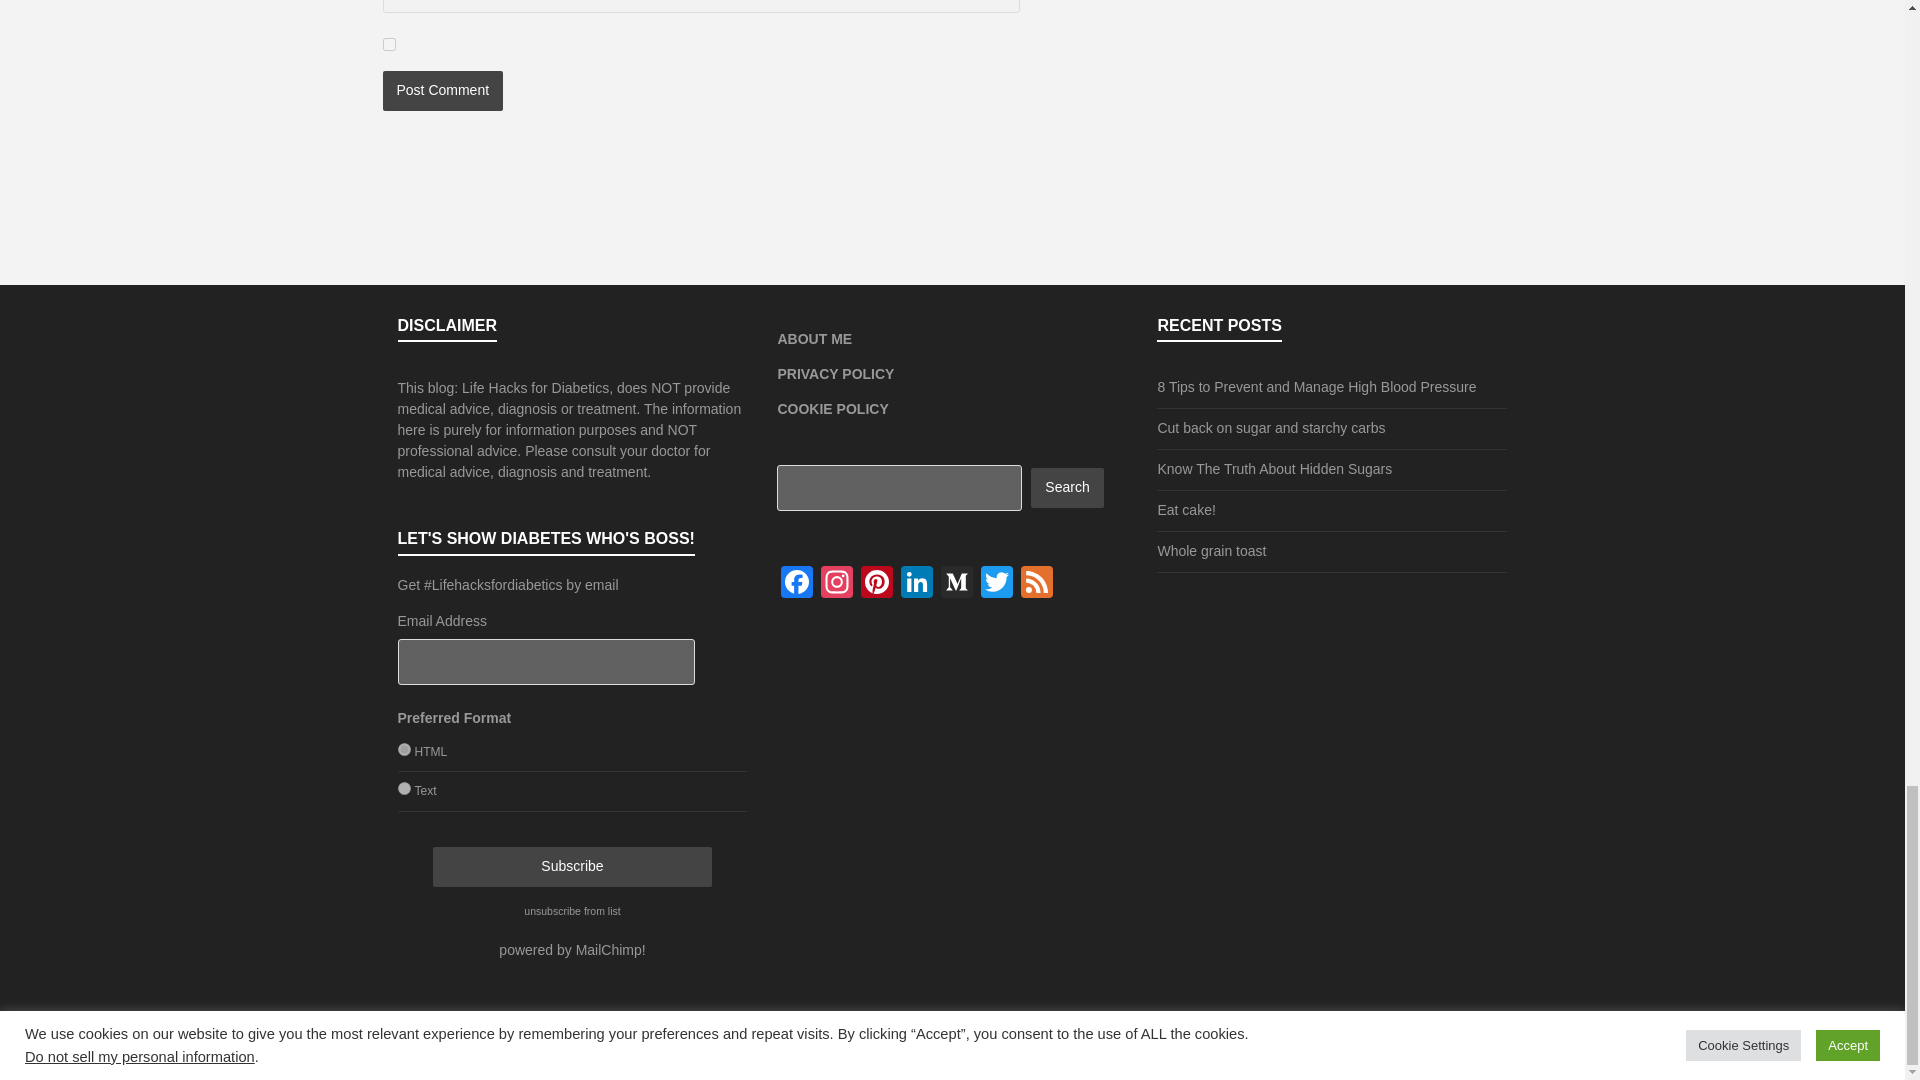  I want to click on html, so click(404, 750).